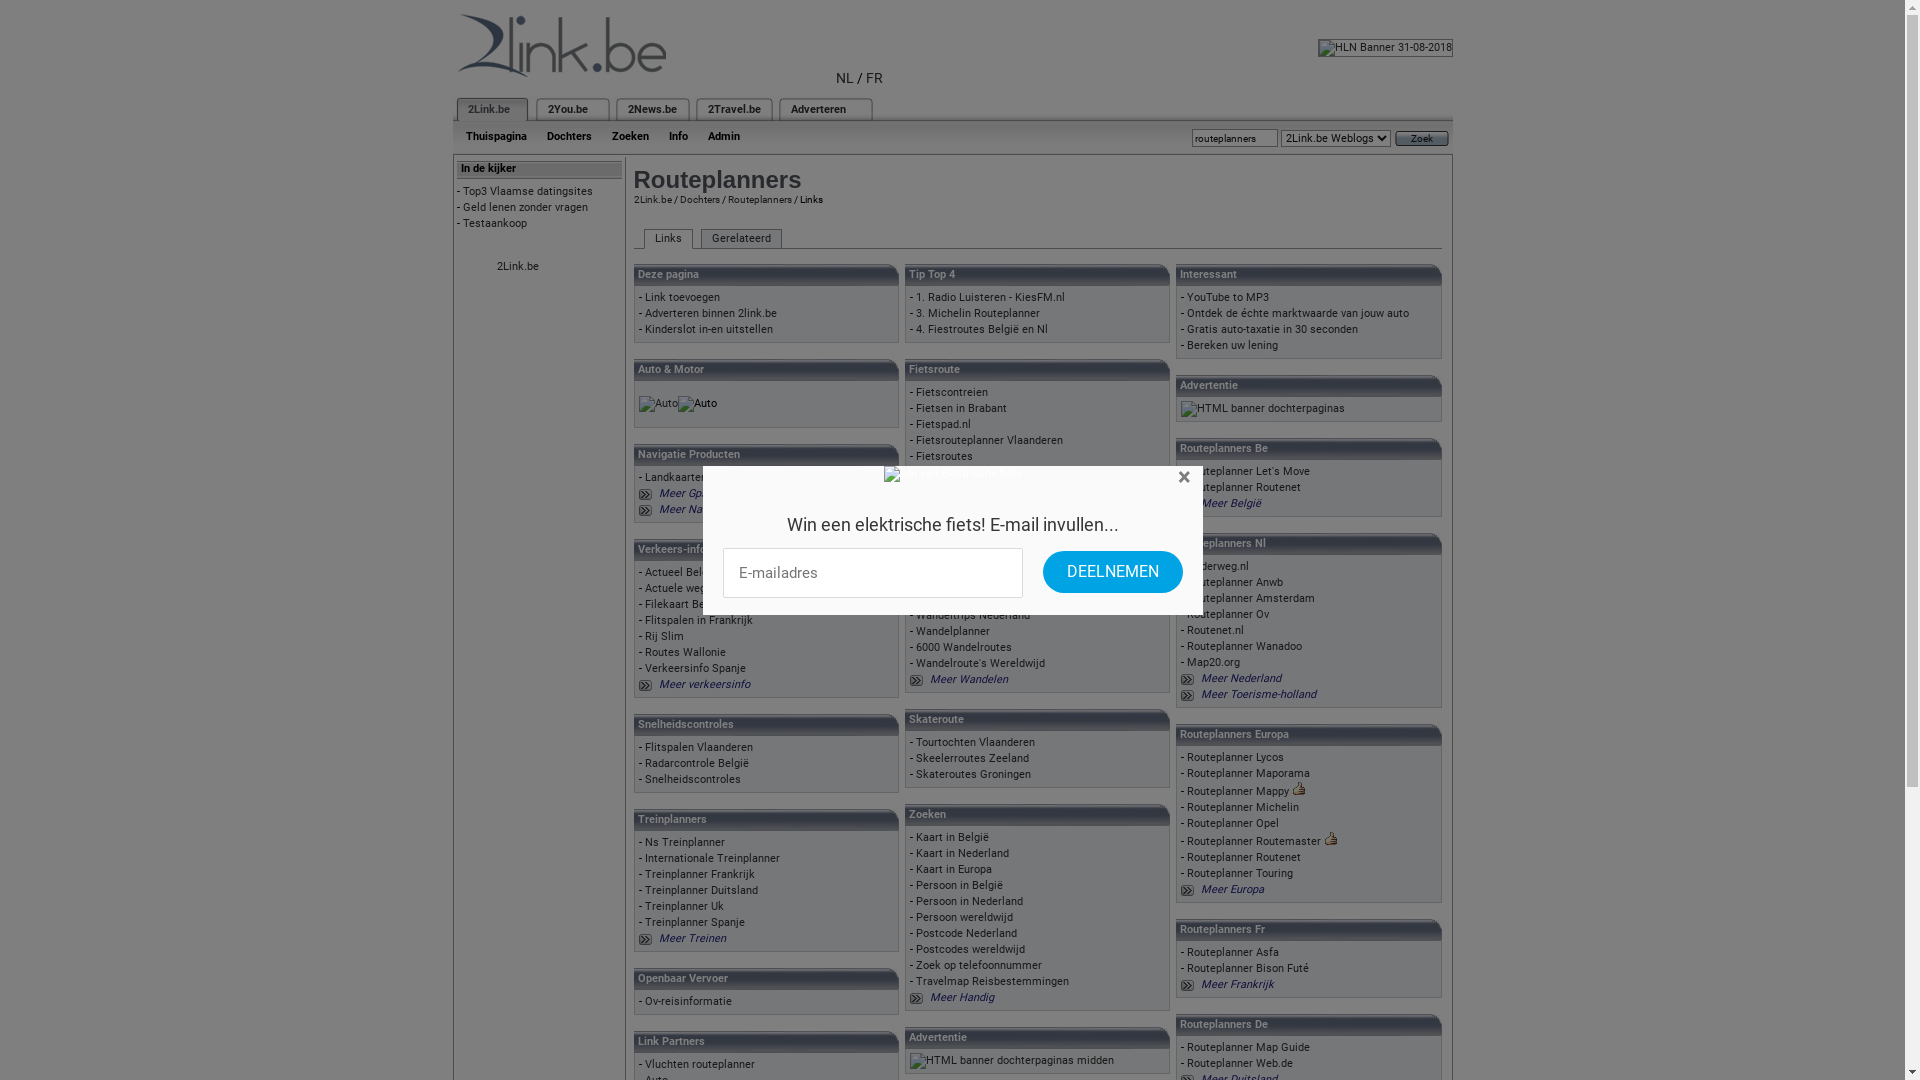 The image size is (1920, 1080). What do you see at coordinates (1258, 694) in the screenshot?
I see `Meer Toerisme-holland` at bounding box center [1258, 694].